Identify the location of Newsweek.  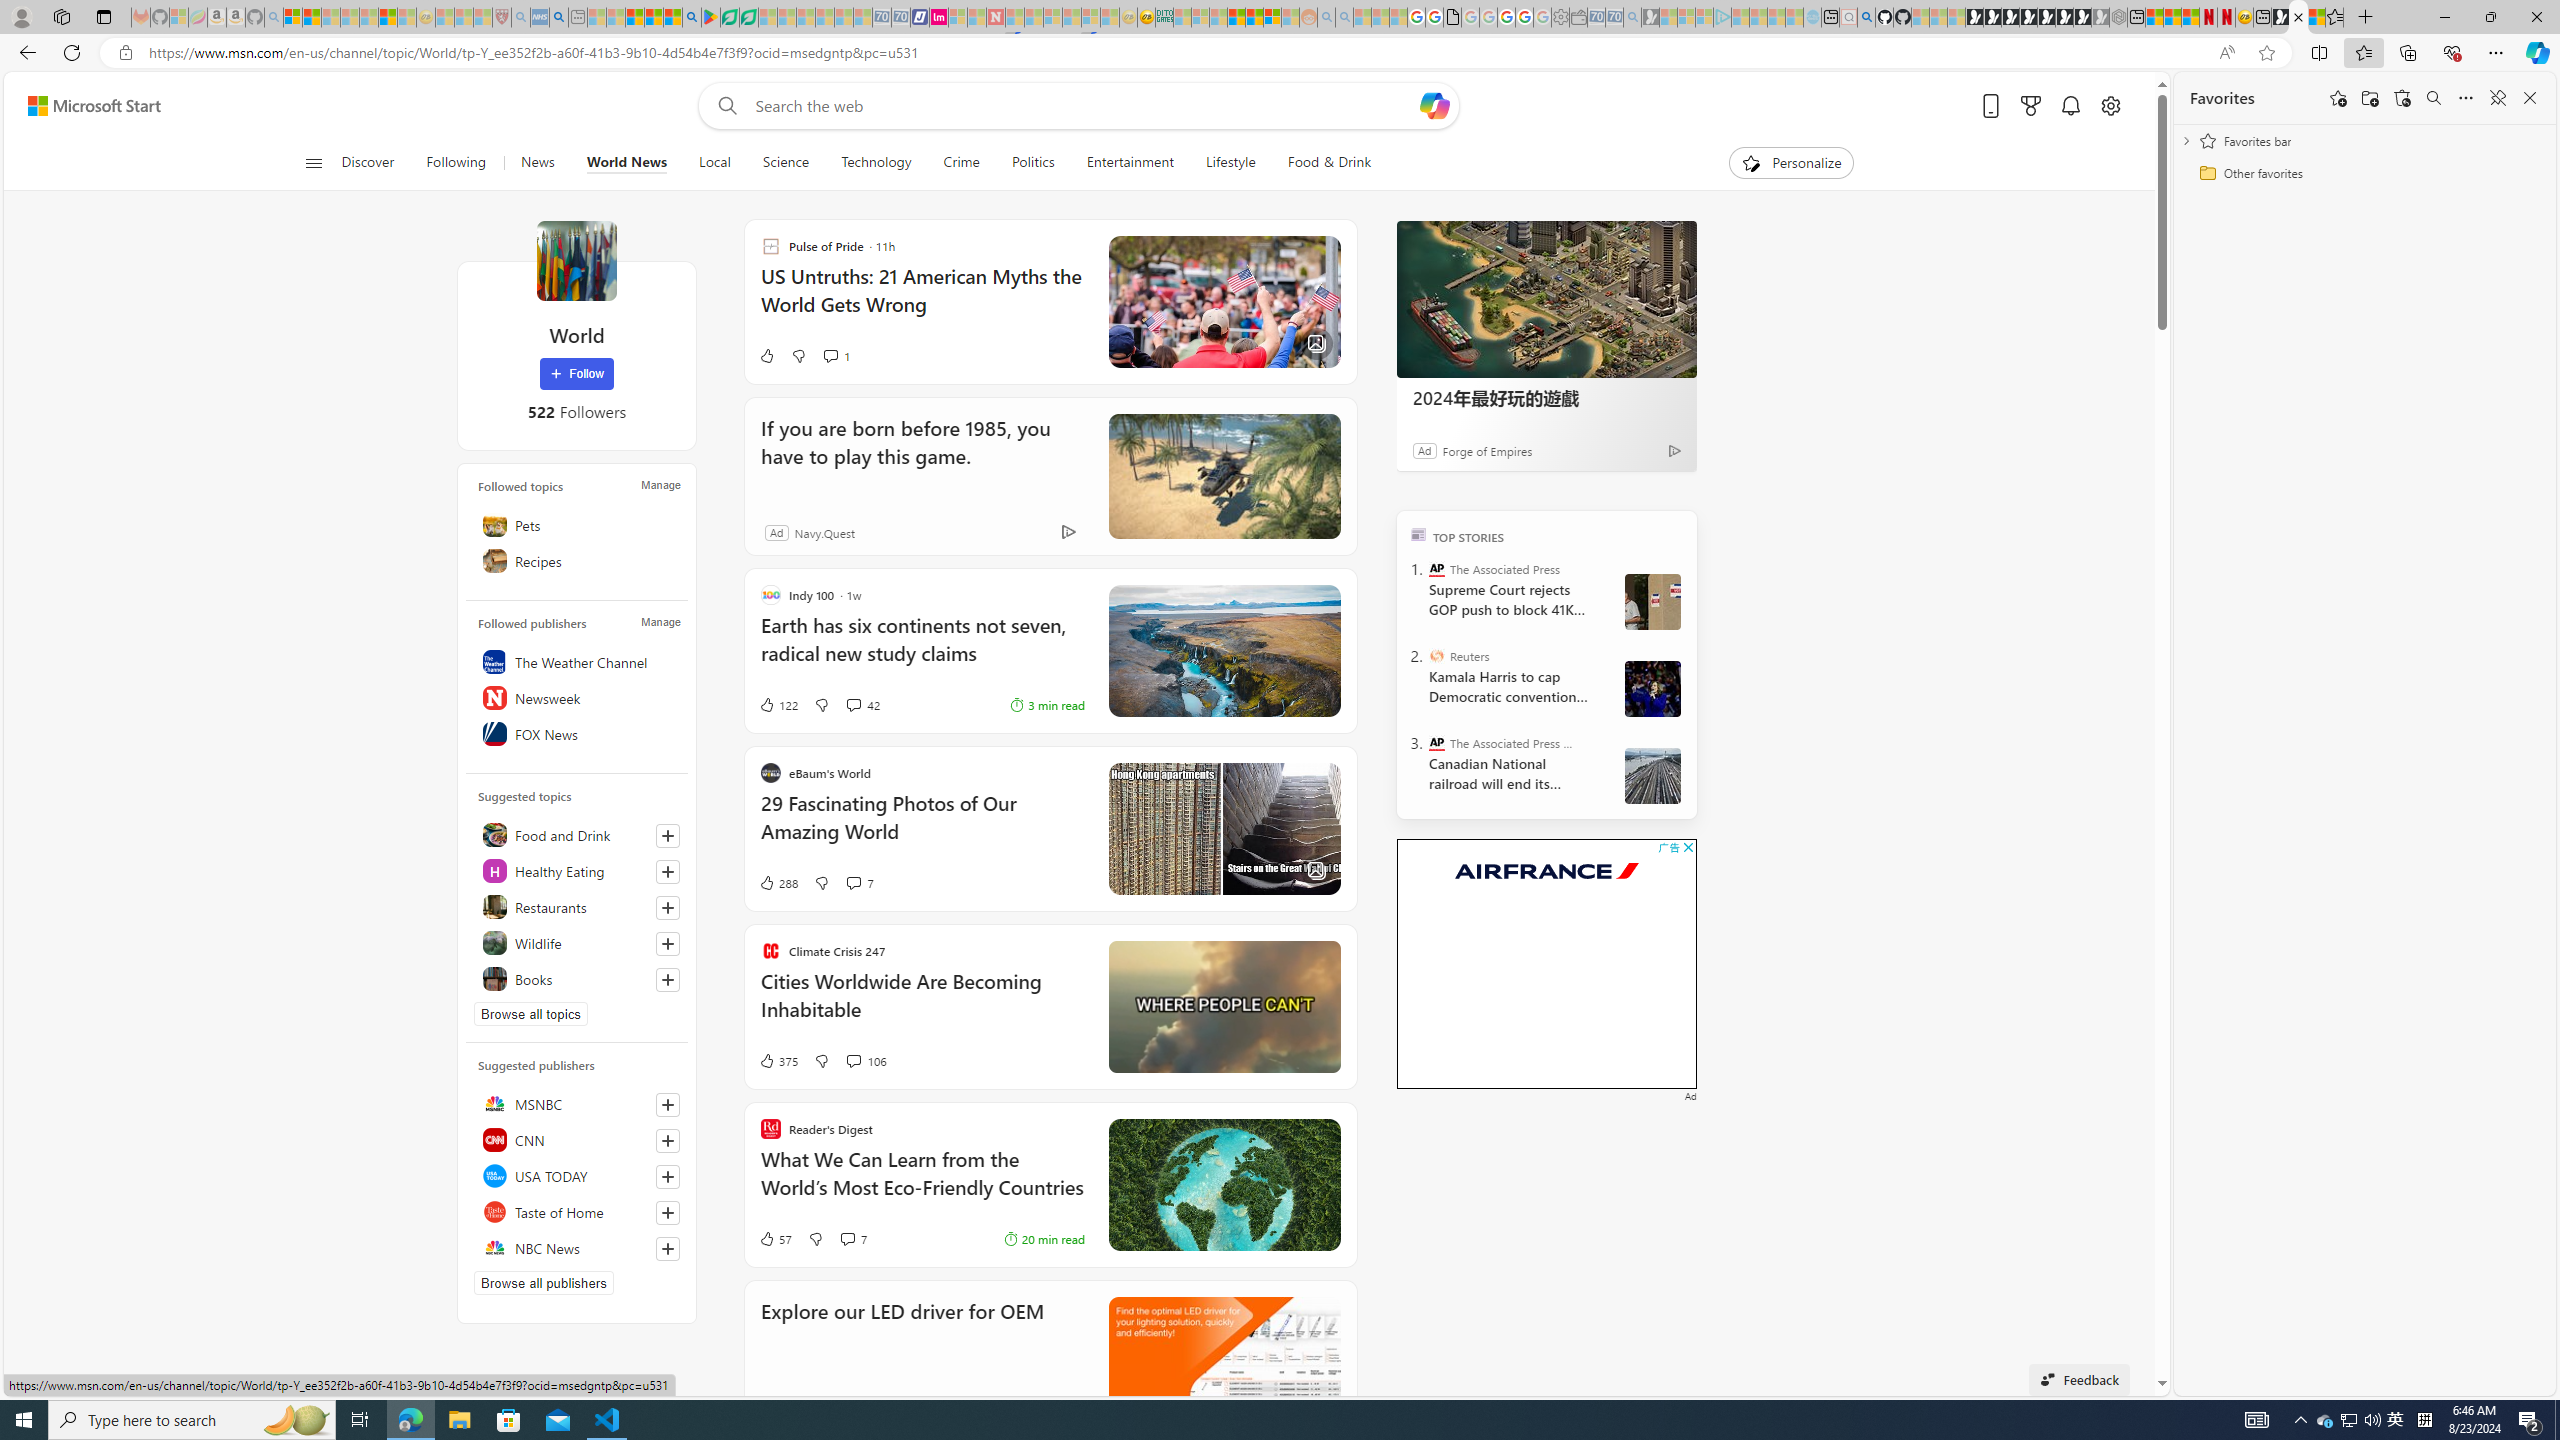
(576, 698).